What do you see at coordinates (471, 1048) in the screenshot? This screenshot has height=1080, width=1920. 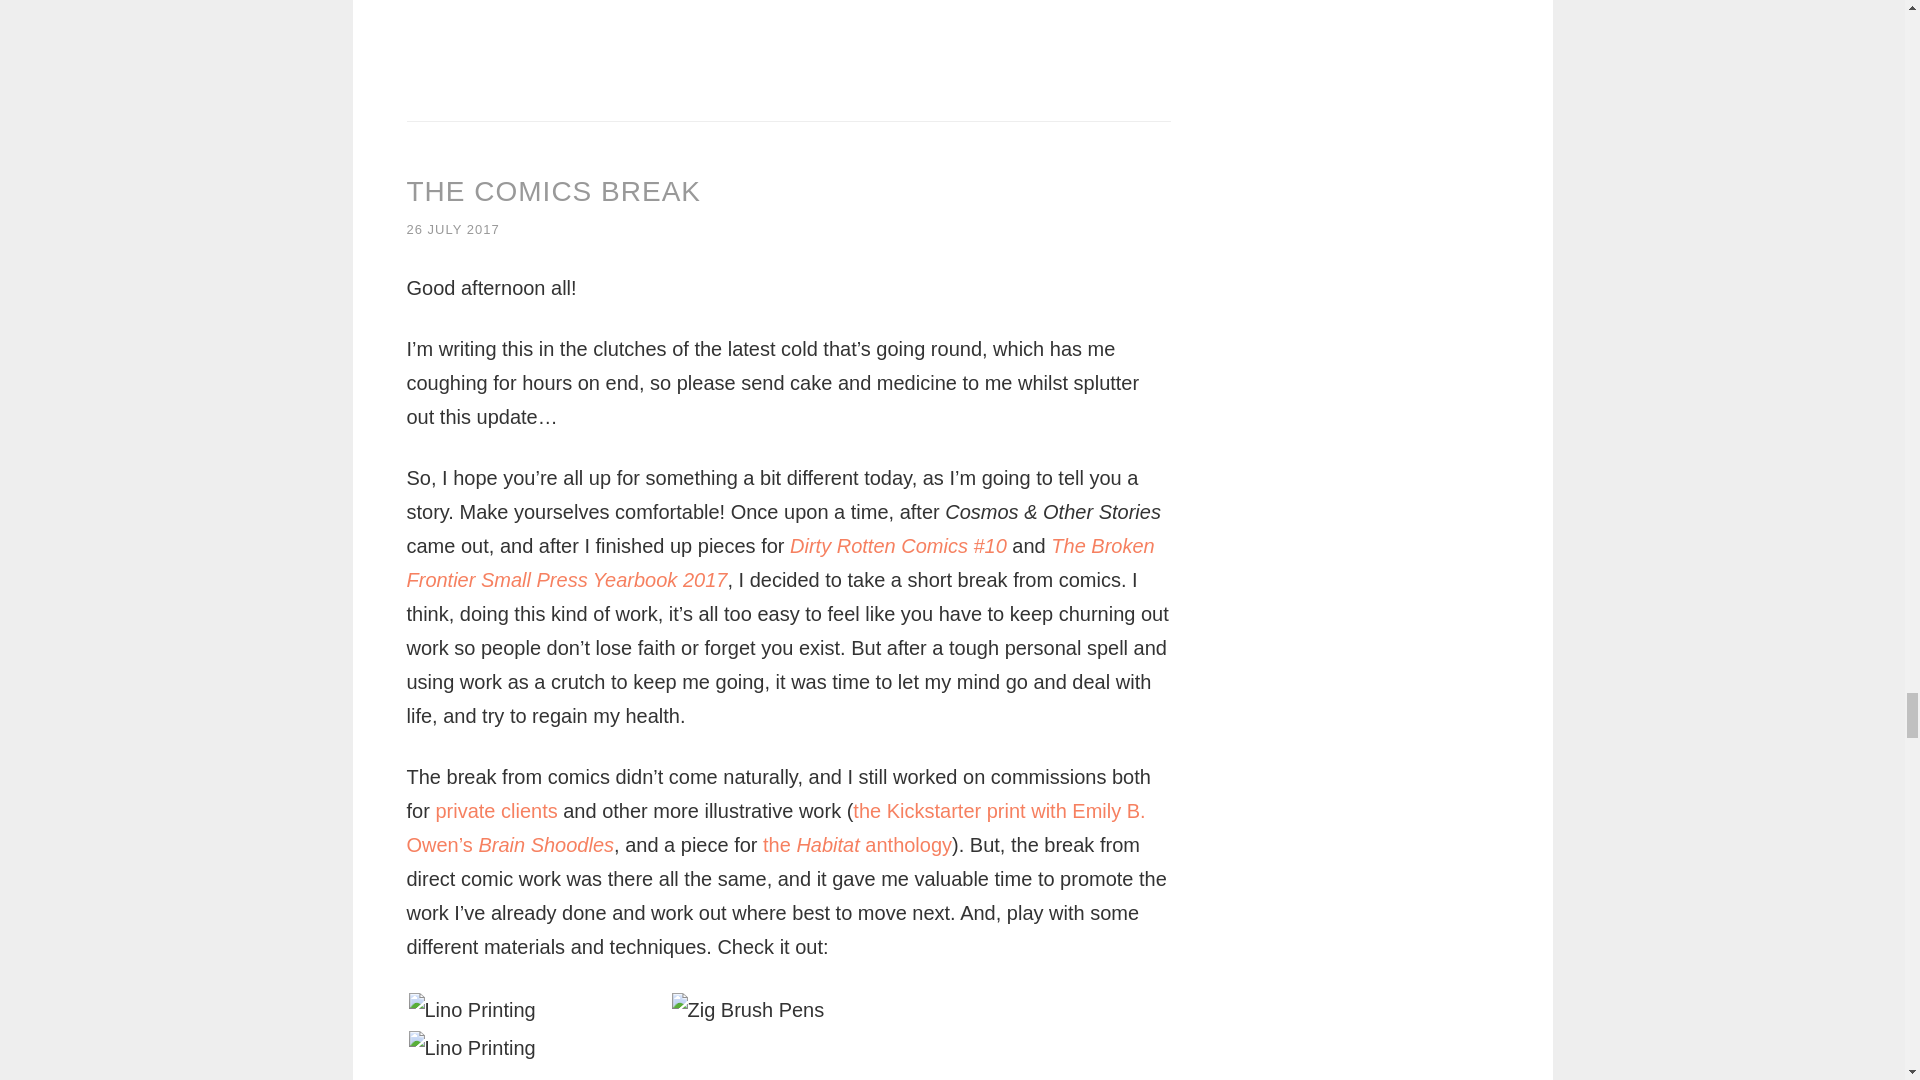 I see `Lino Printing` at bounding box center [471, 1048].